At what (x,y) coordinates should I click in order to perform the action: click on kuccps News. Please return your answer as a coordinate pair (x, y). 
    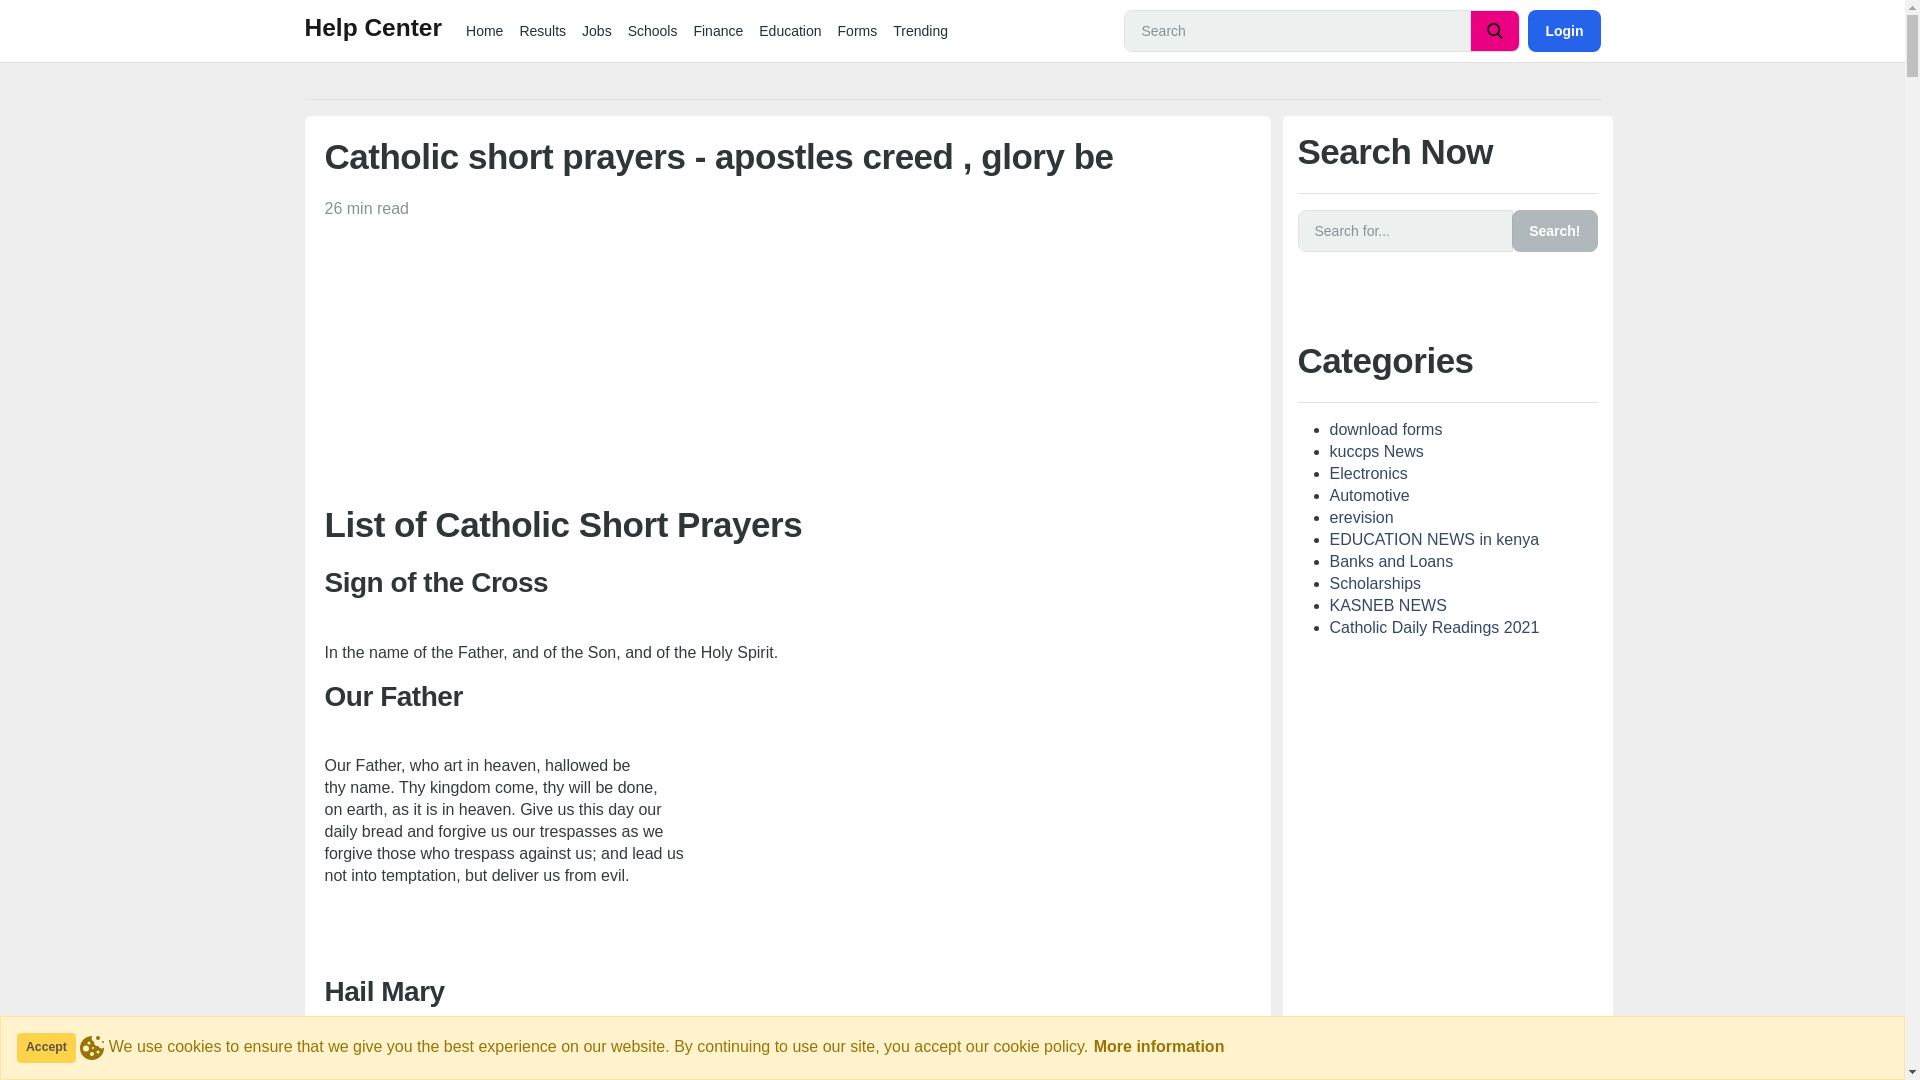
    Looking at the image, I should click on (1377, 451).